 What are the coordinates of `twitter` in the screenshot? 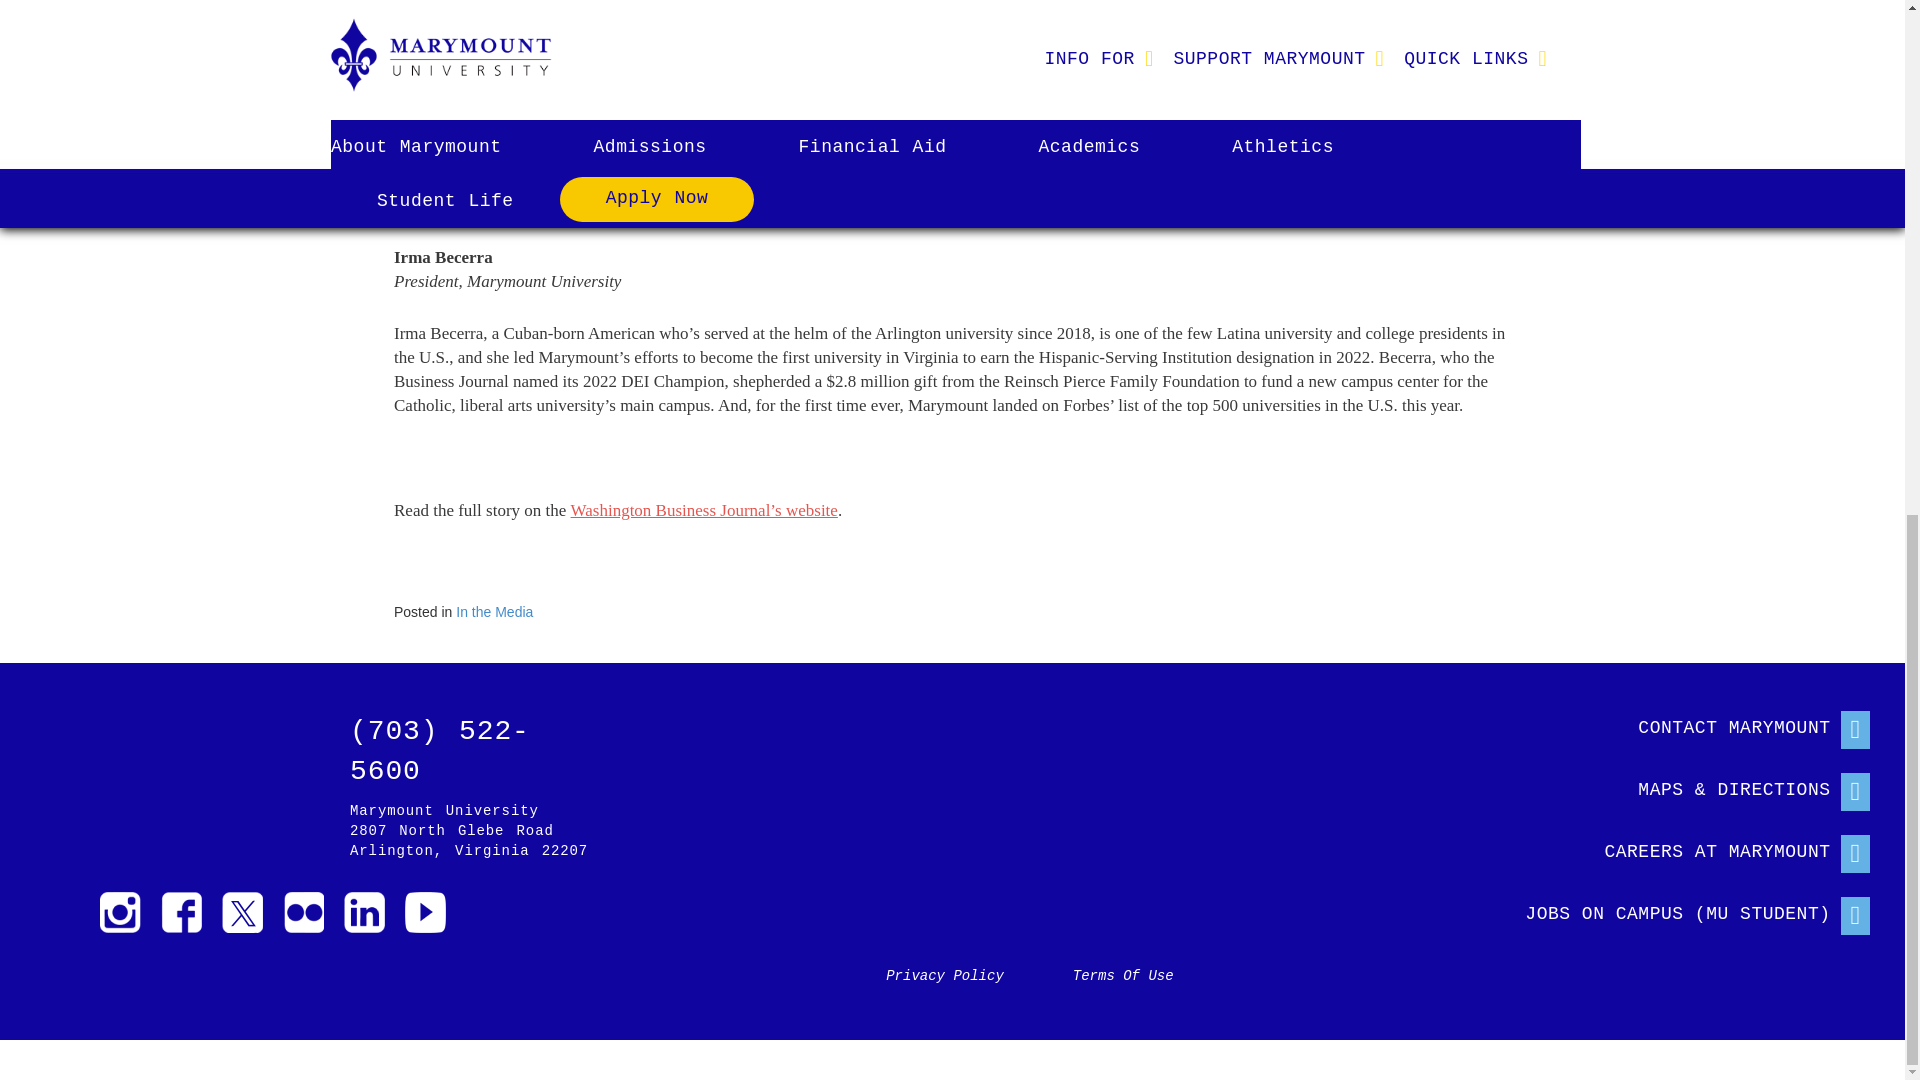 It's located at (242, 912).